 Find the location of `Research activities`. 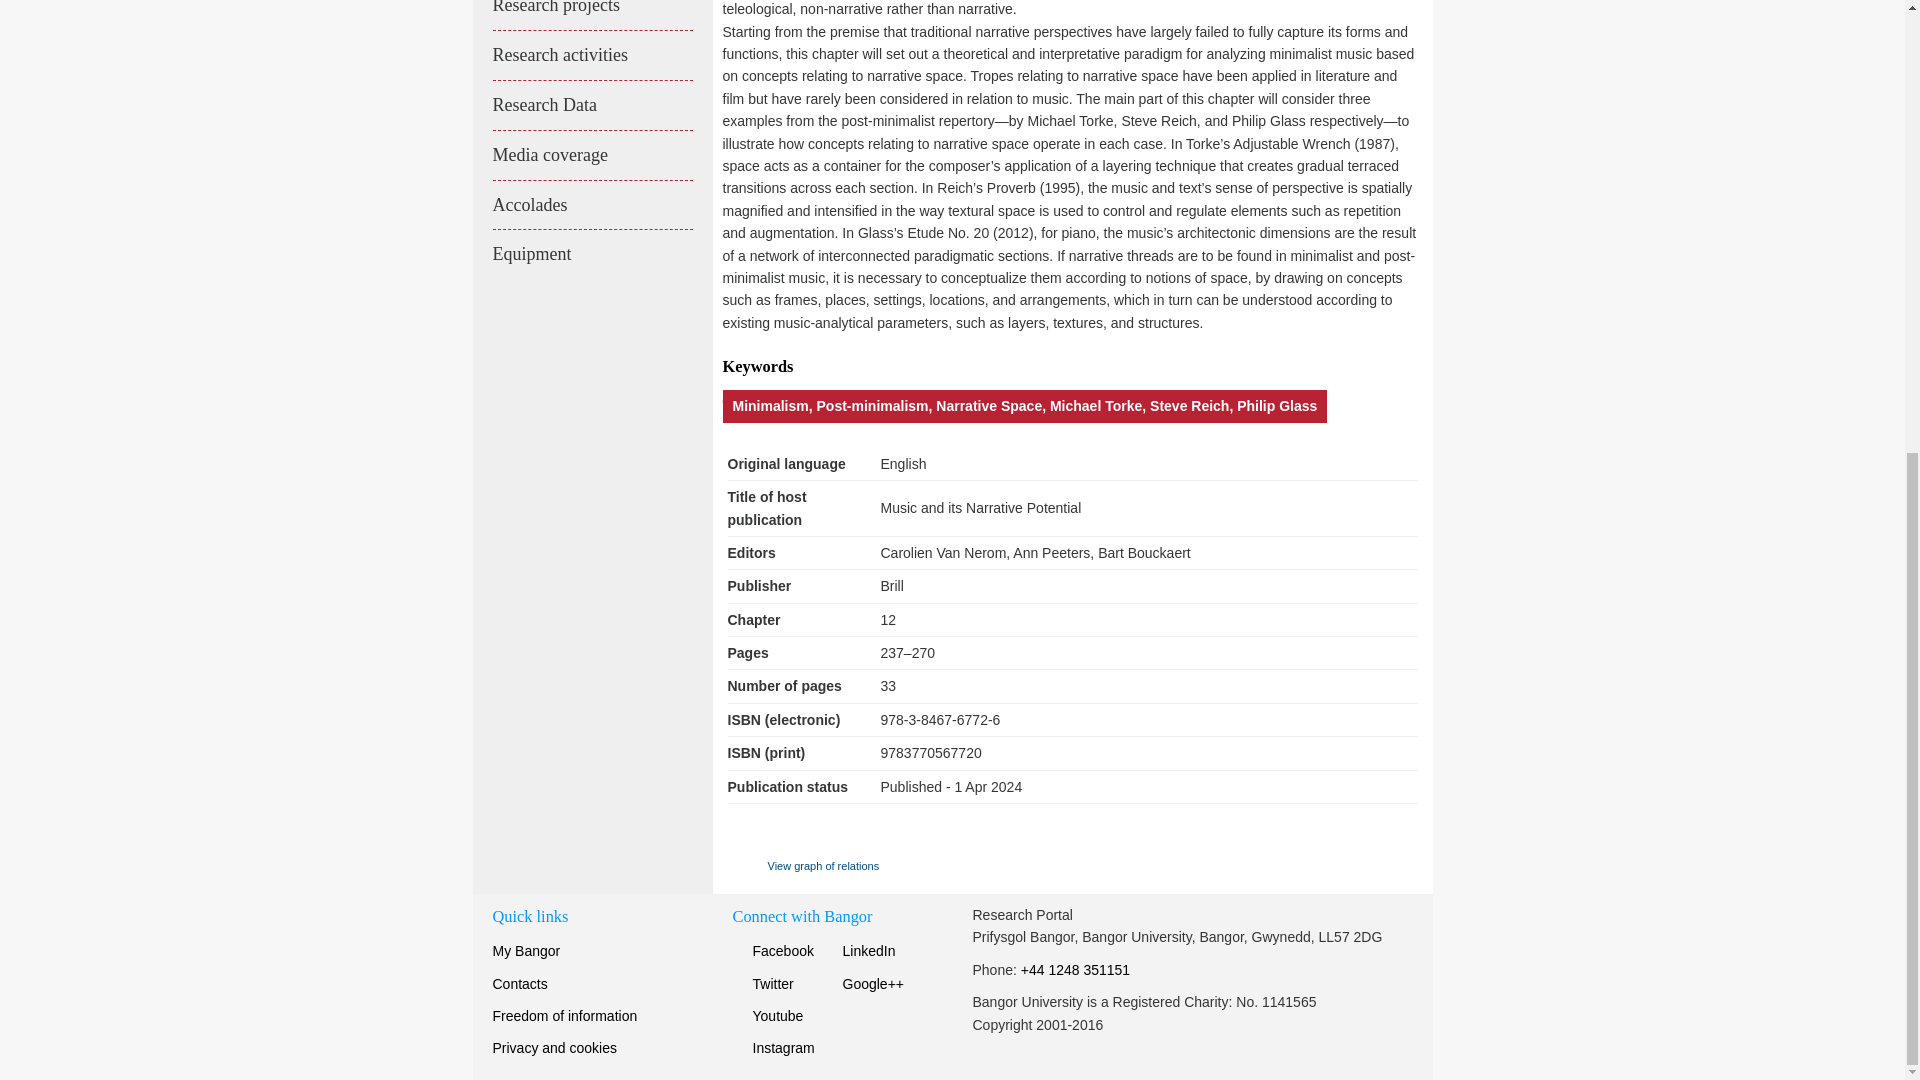

Research activities is located at coordinates (591, 55).